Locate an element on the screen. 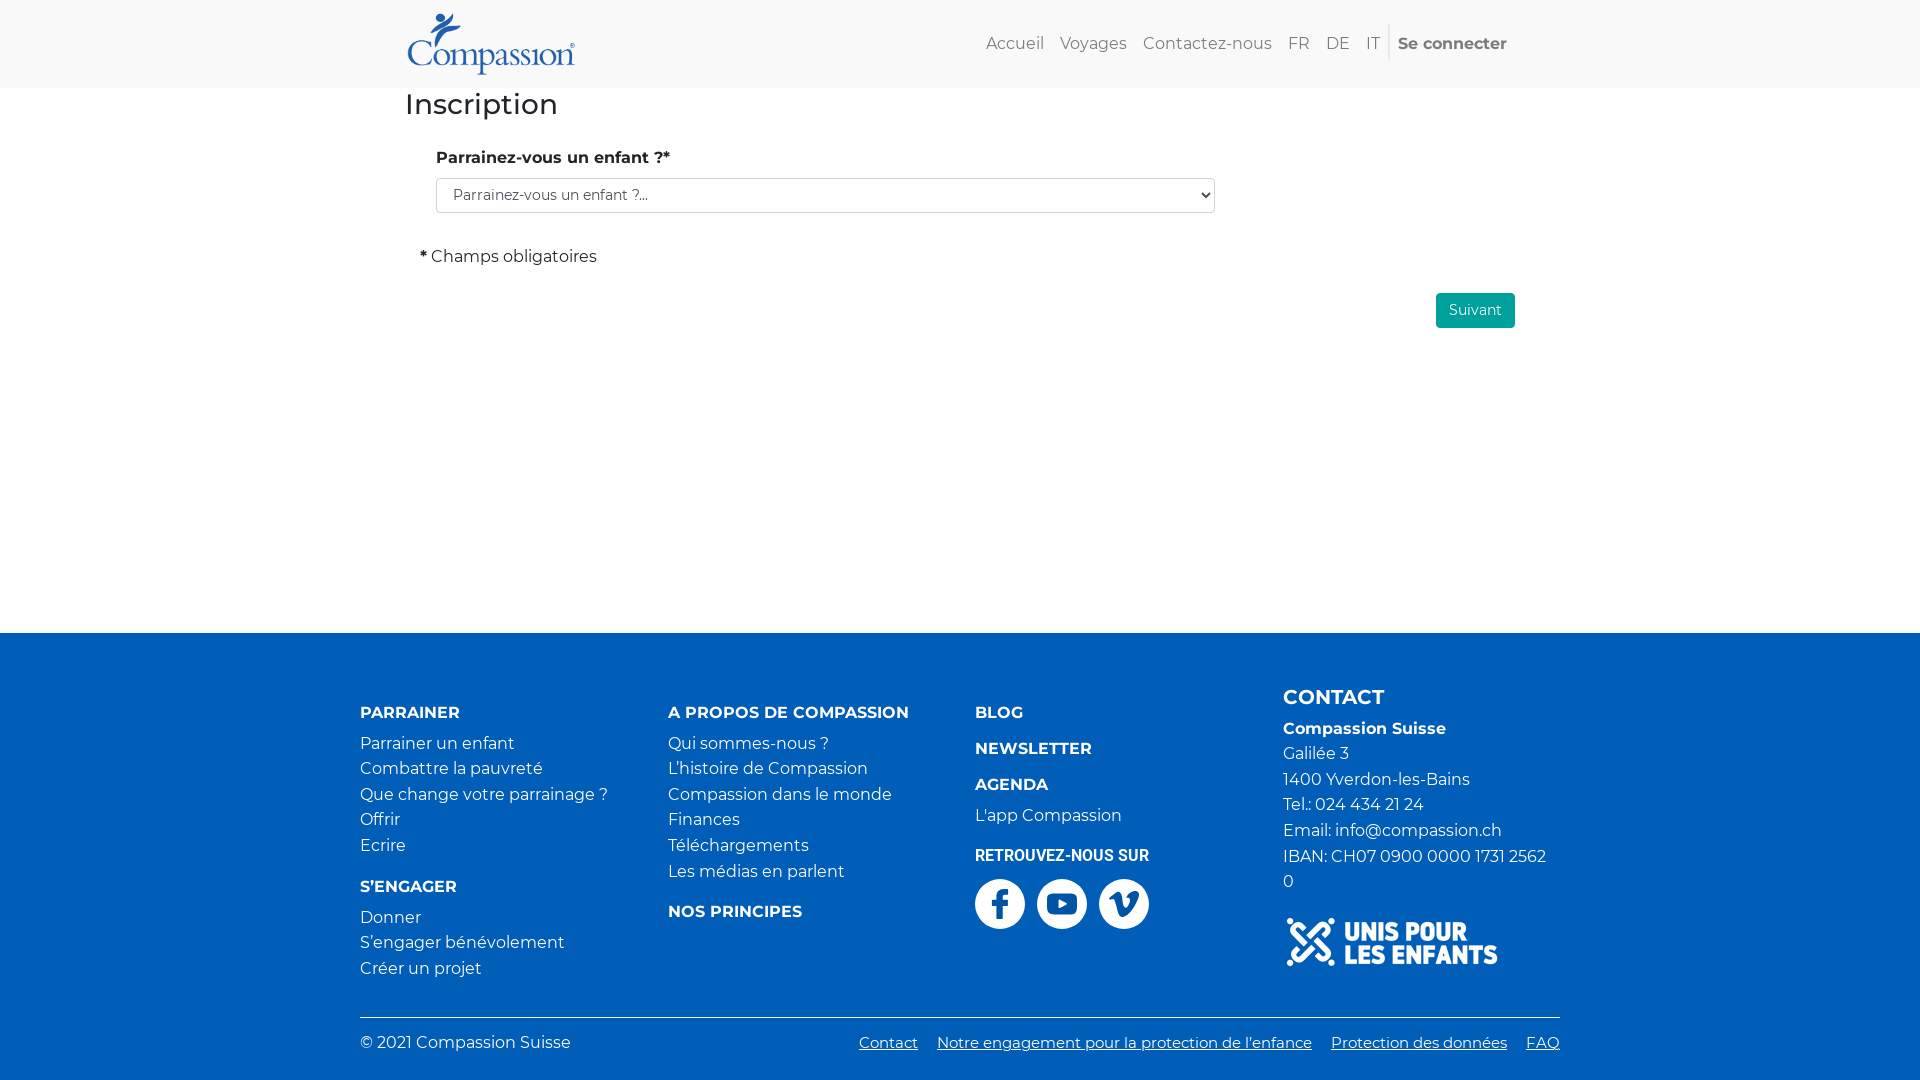 The width and height of the screenshot is (1920, 1080). Suivant is located at coordinates (1476, 310).